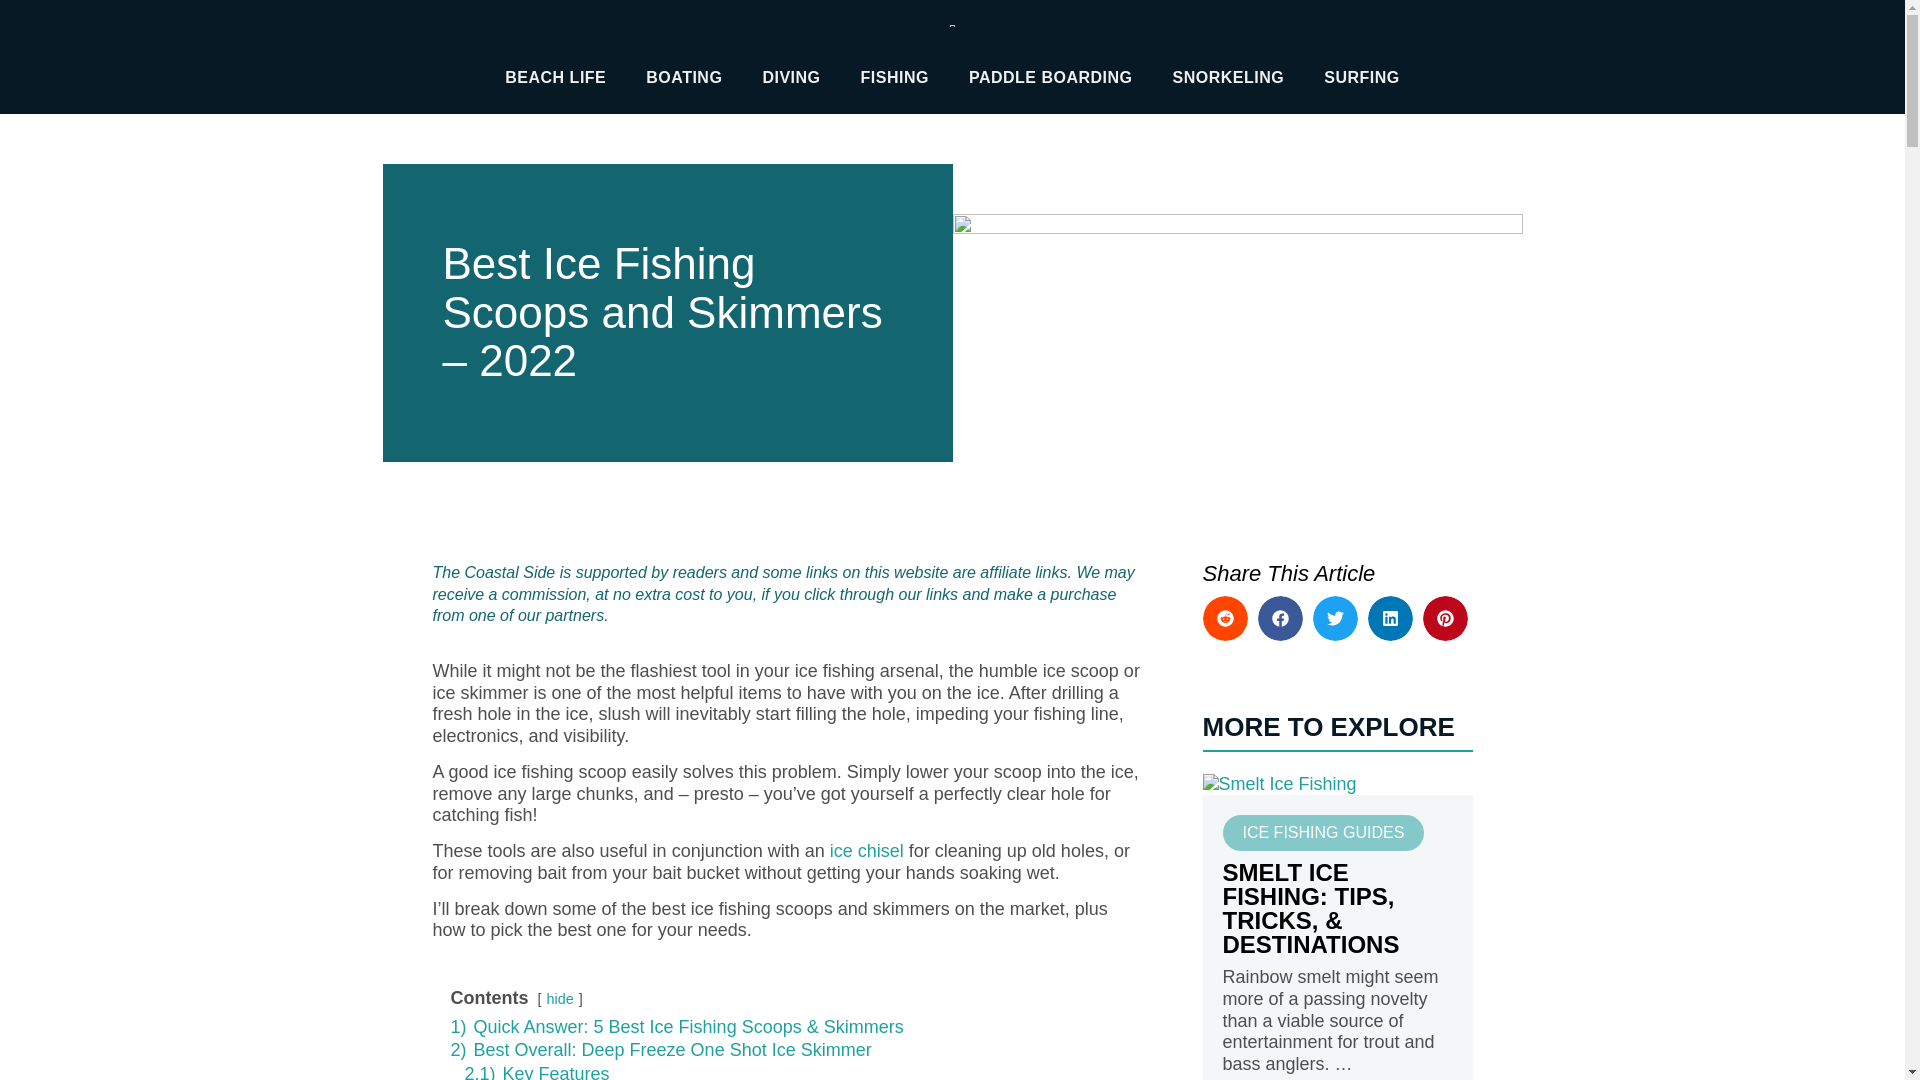  Describe the element at coordinates (1229, 78) in the screenshot. I see `SNORKELING` at that location.